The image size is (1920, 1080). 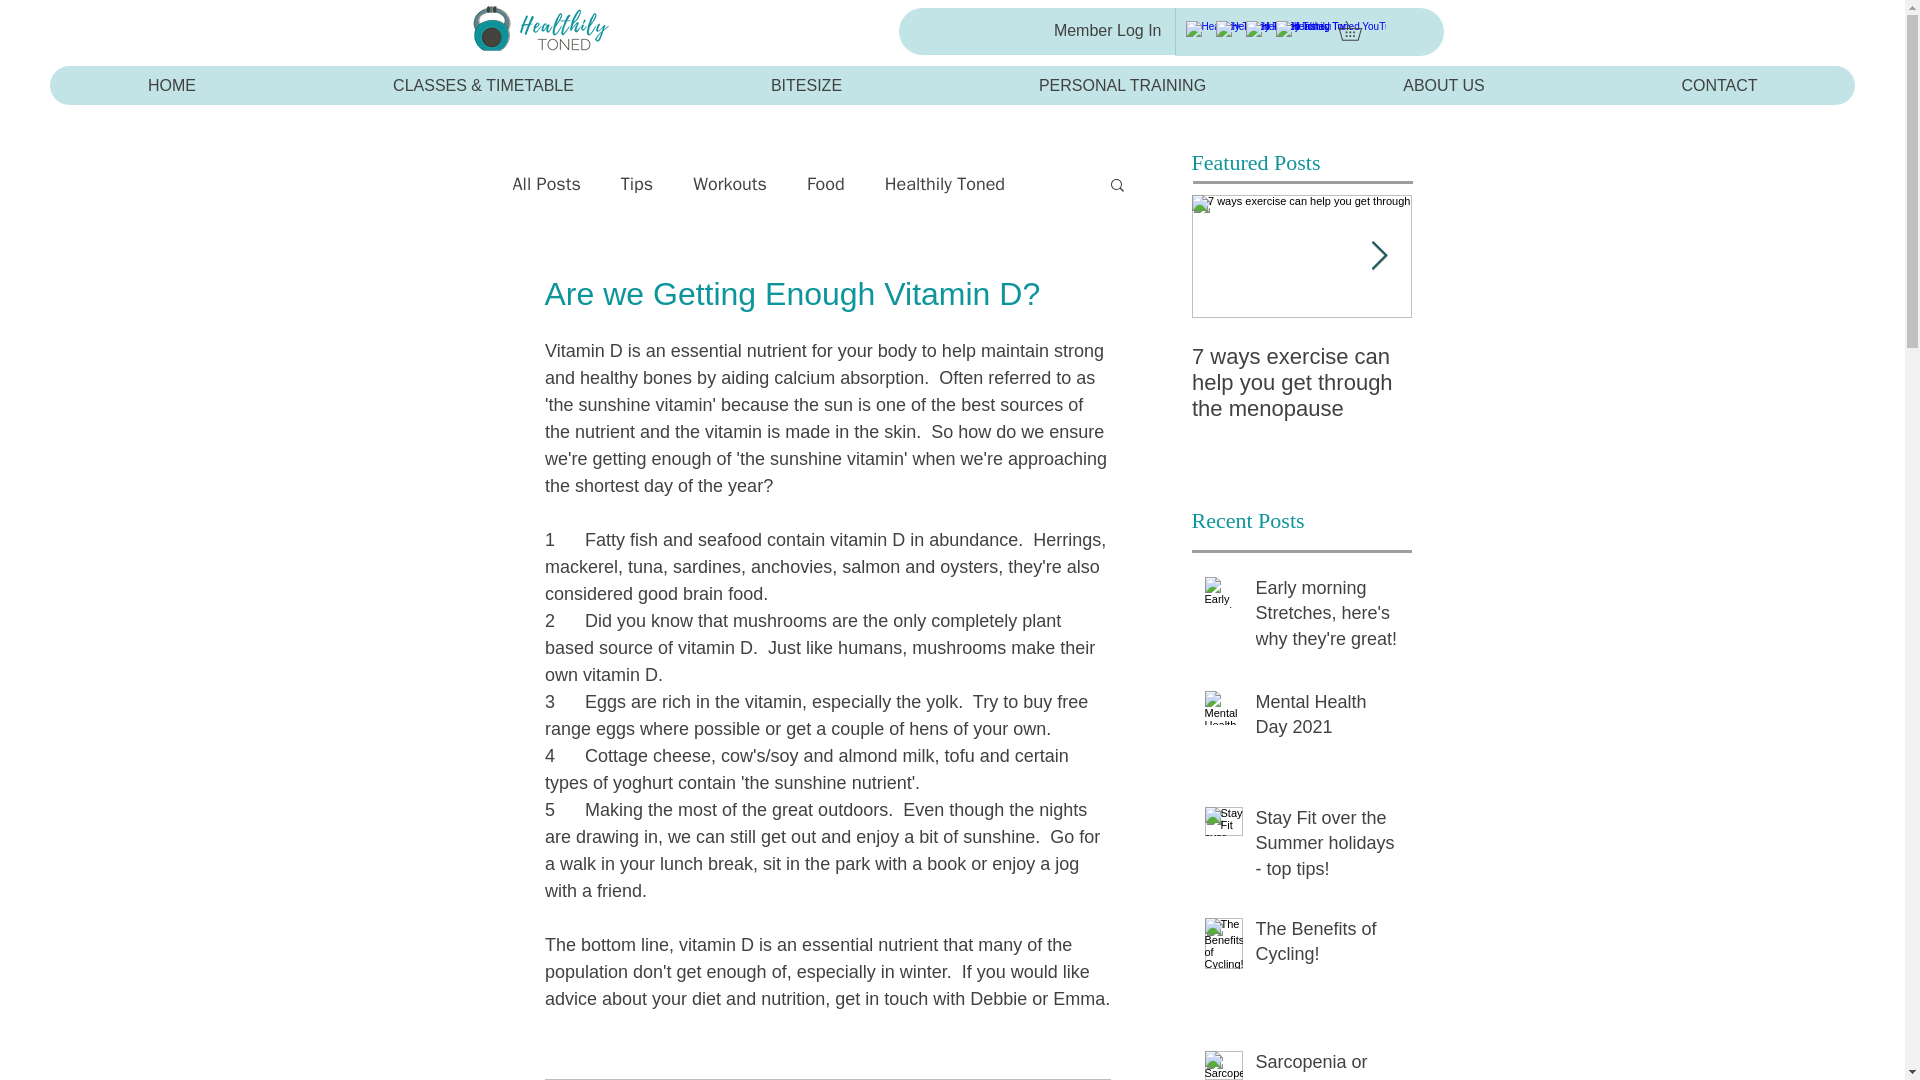 I want to click on PERSONAL TRAINING, so click(x=1122, y=84).